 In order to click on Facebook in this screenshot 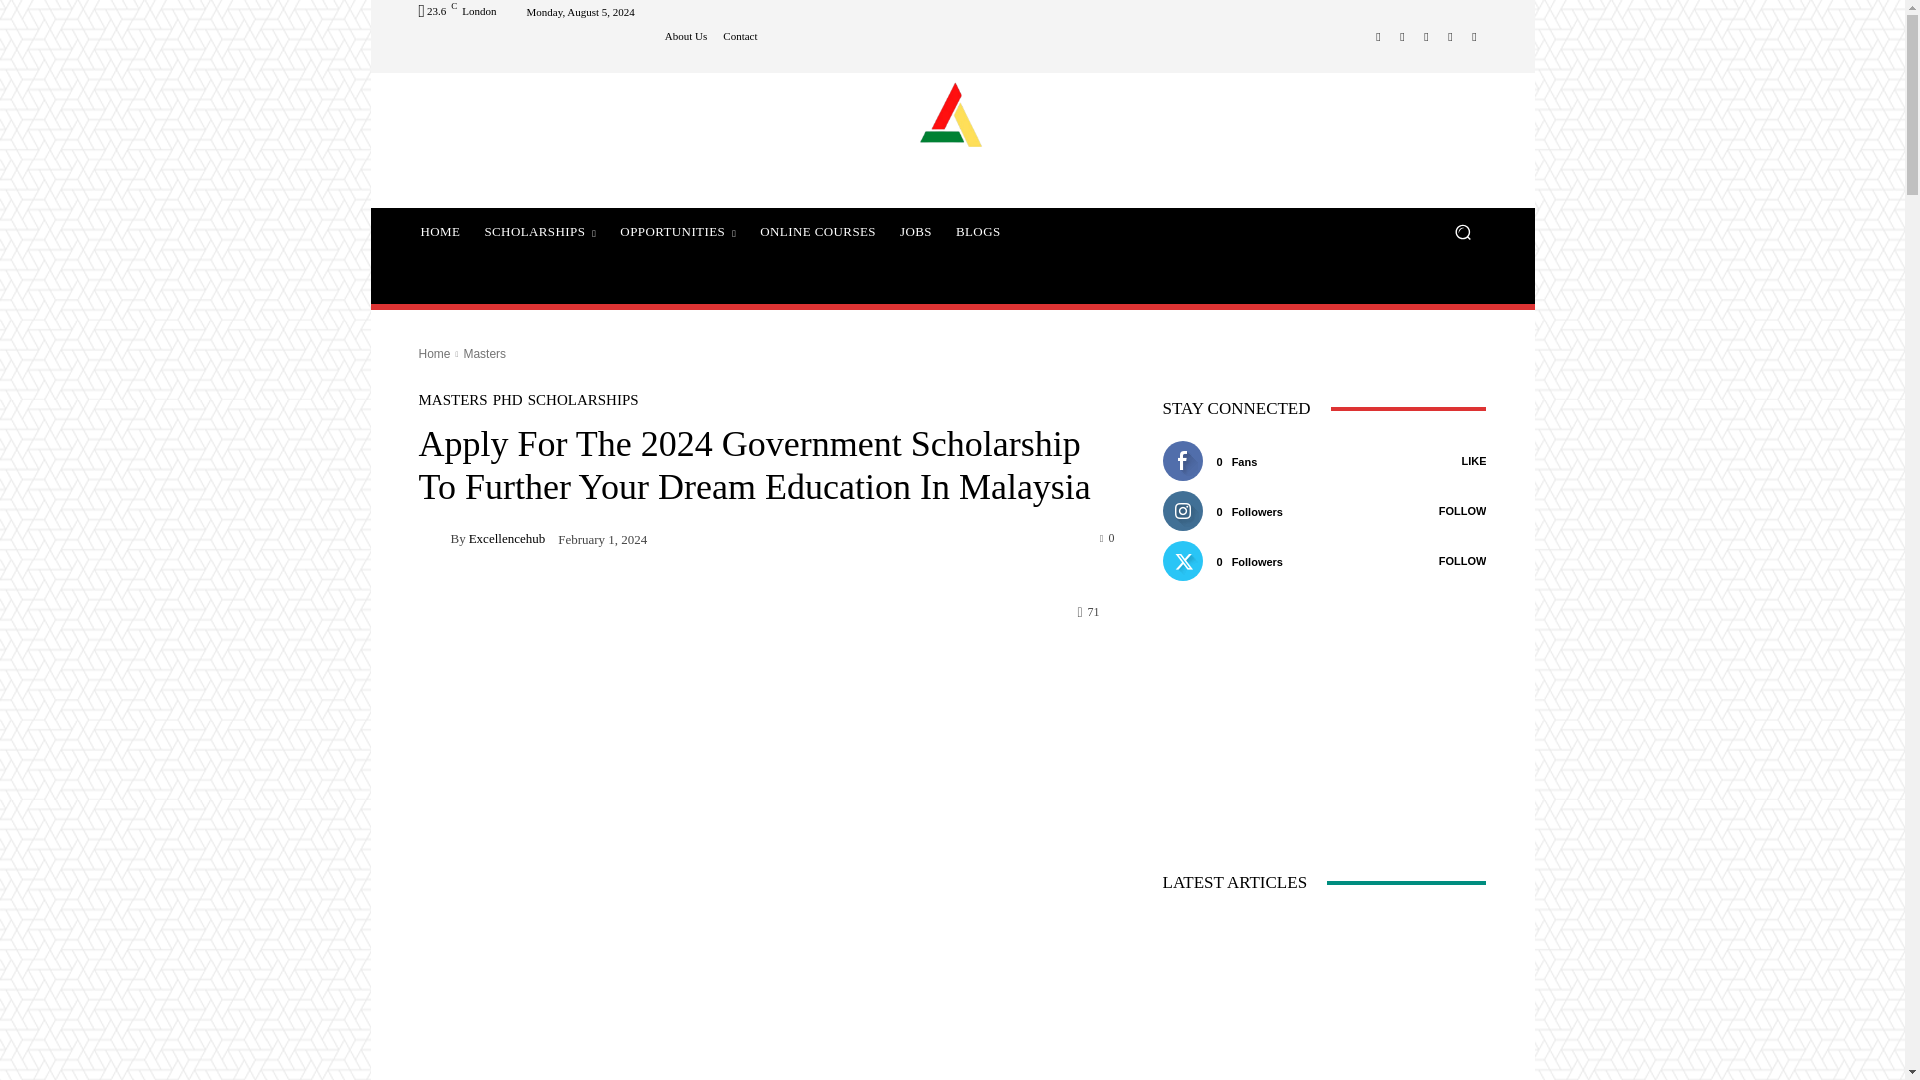, I will do `click(1378, 35)`.